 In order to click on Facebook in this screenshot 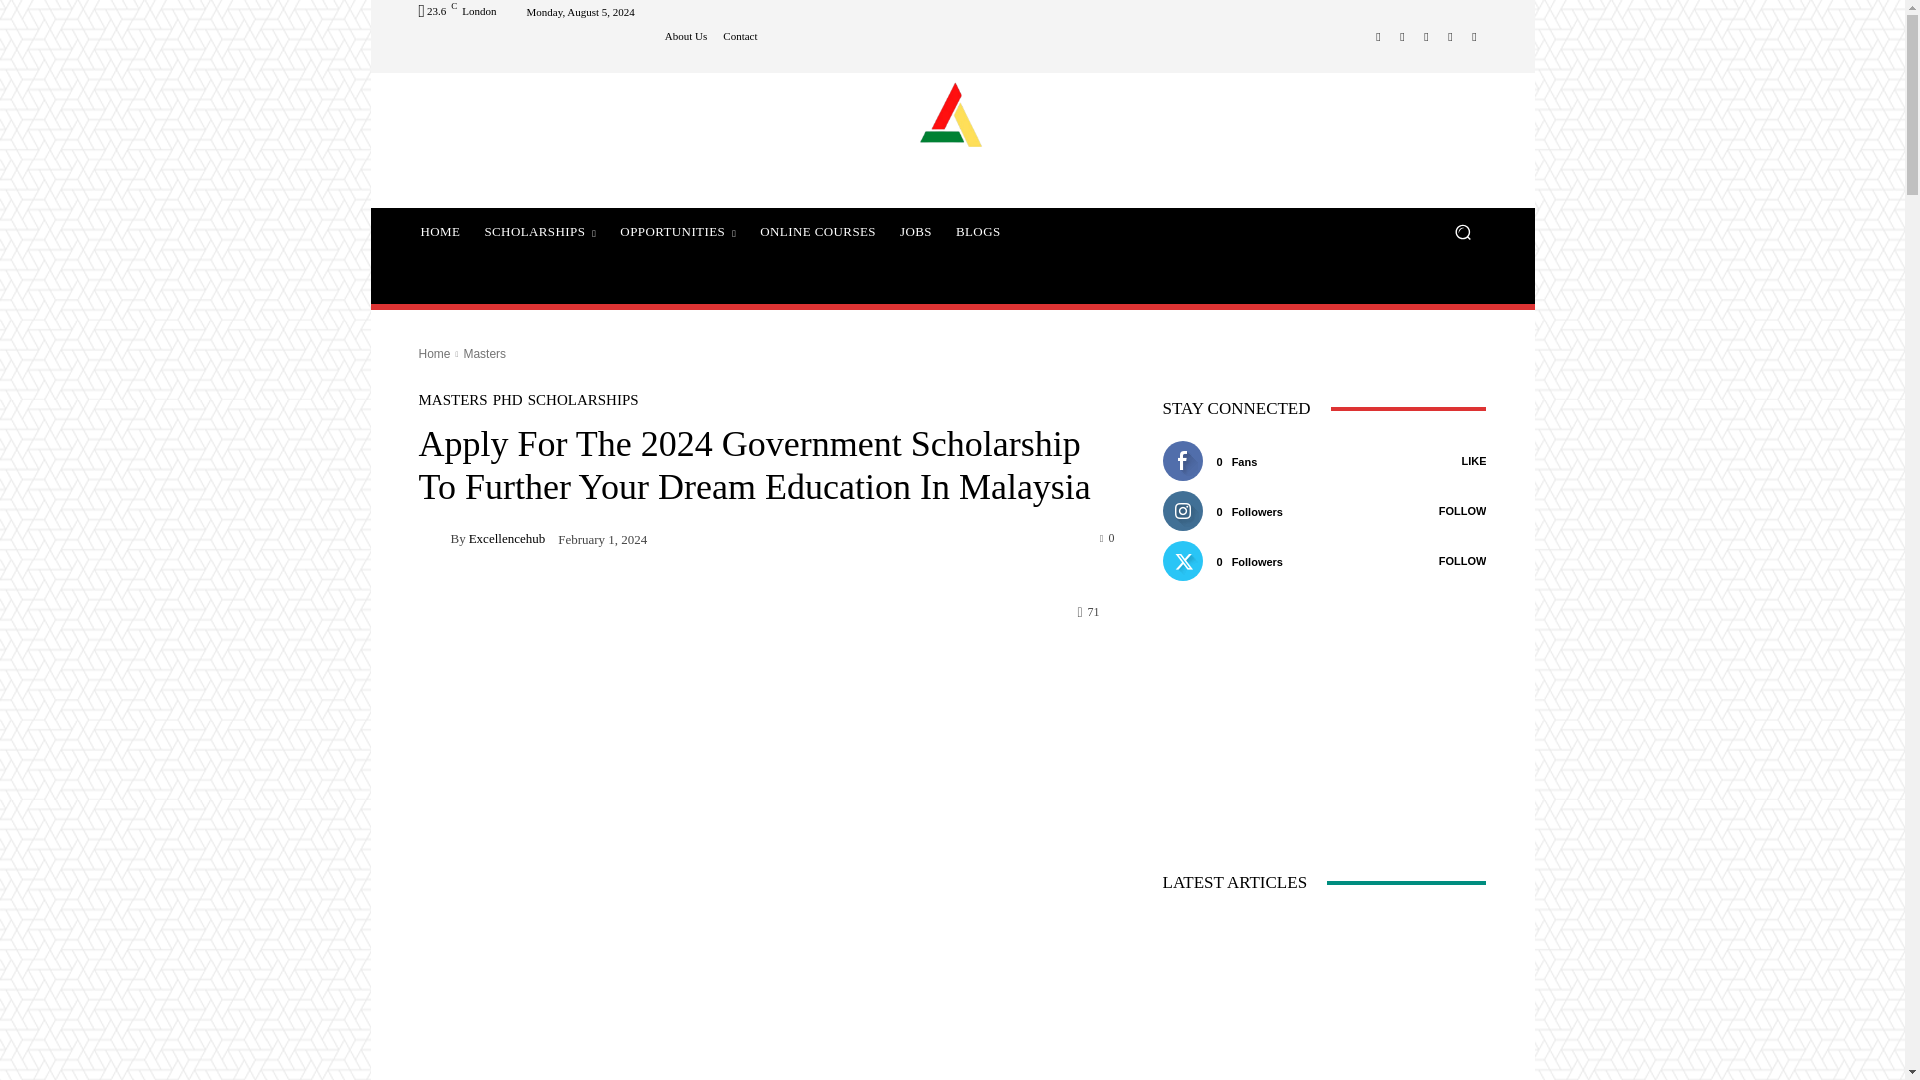, I will do `click(1378, 35)`.